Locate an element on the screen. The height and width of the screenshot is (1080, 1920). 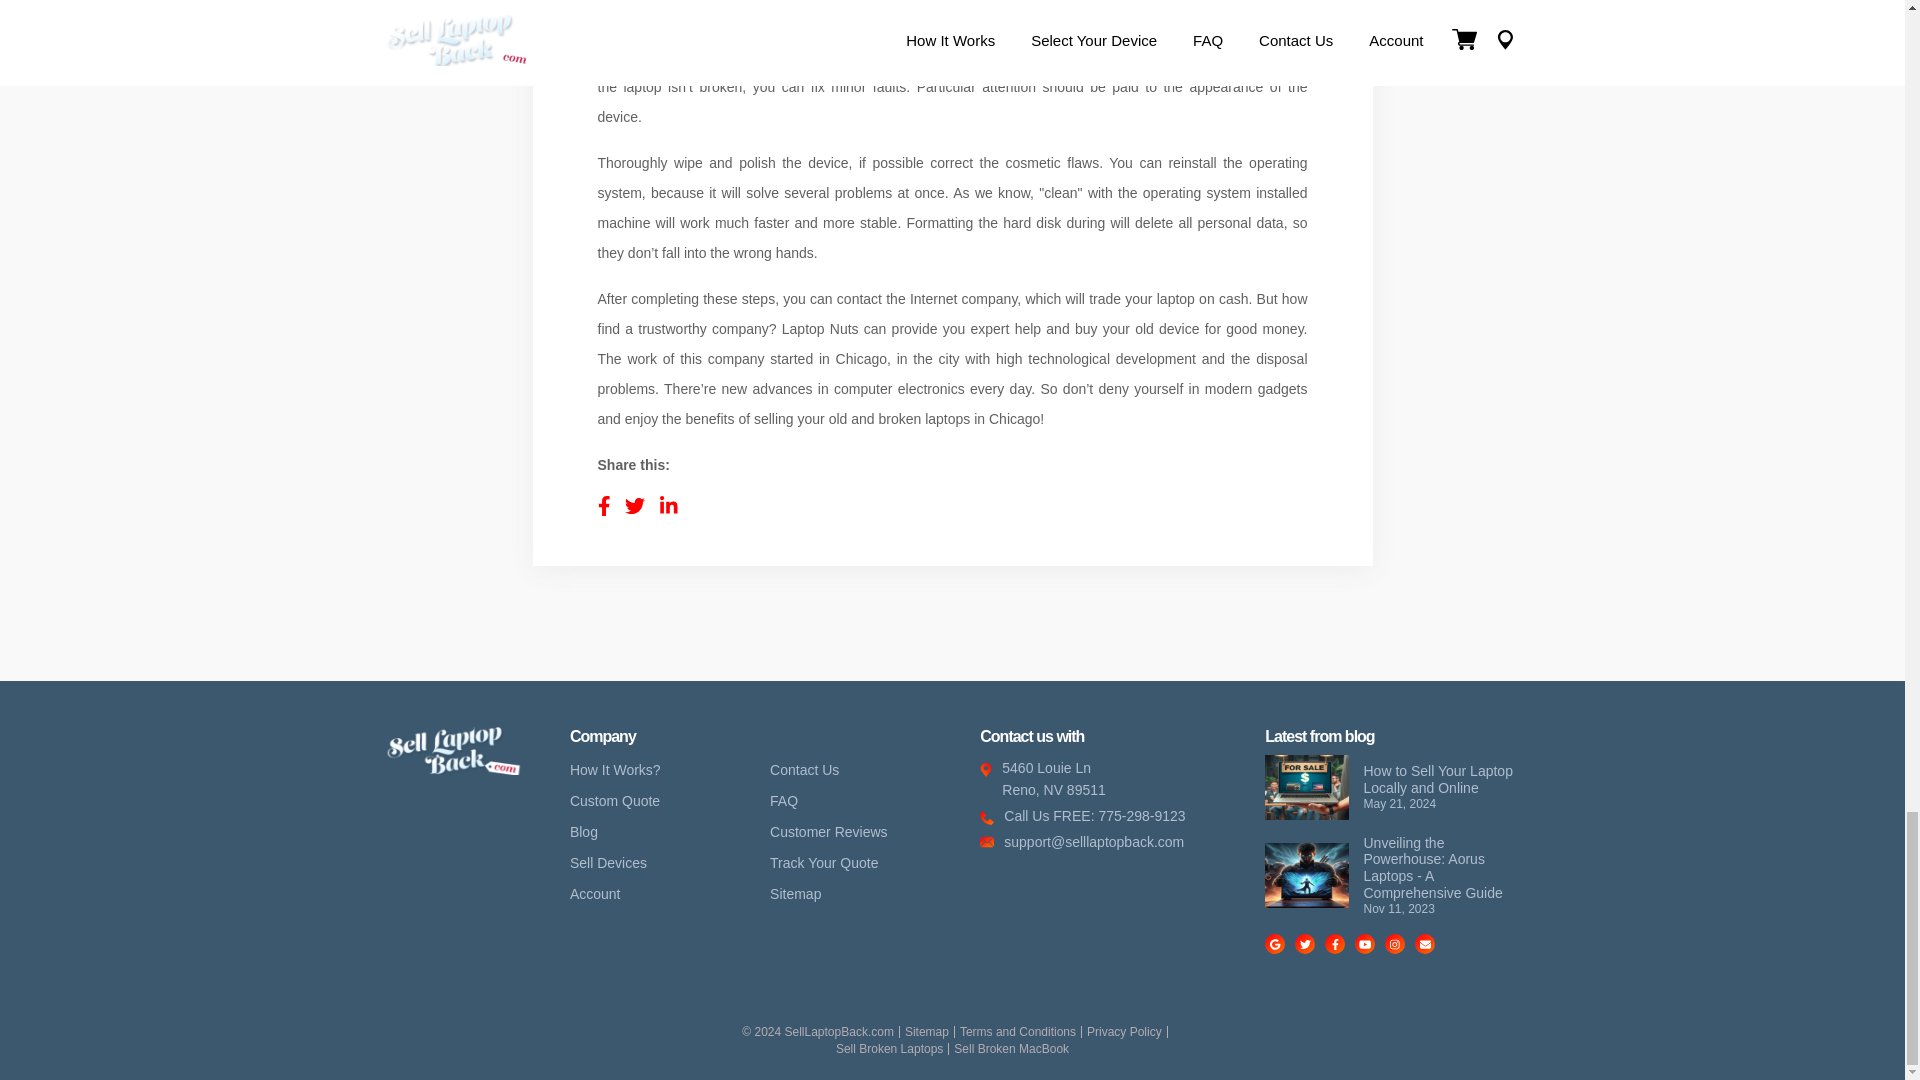
sell your old laptop is located at coordinates (872, 26).